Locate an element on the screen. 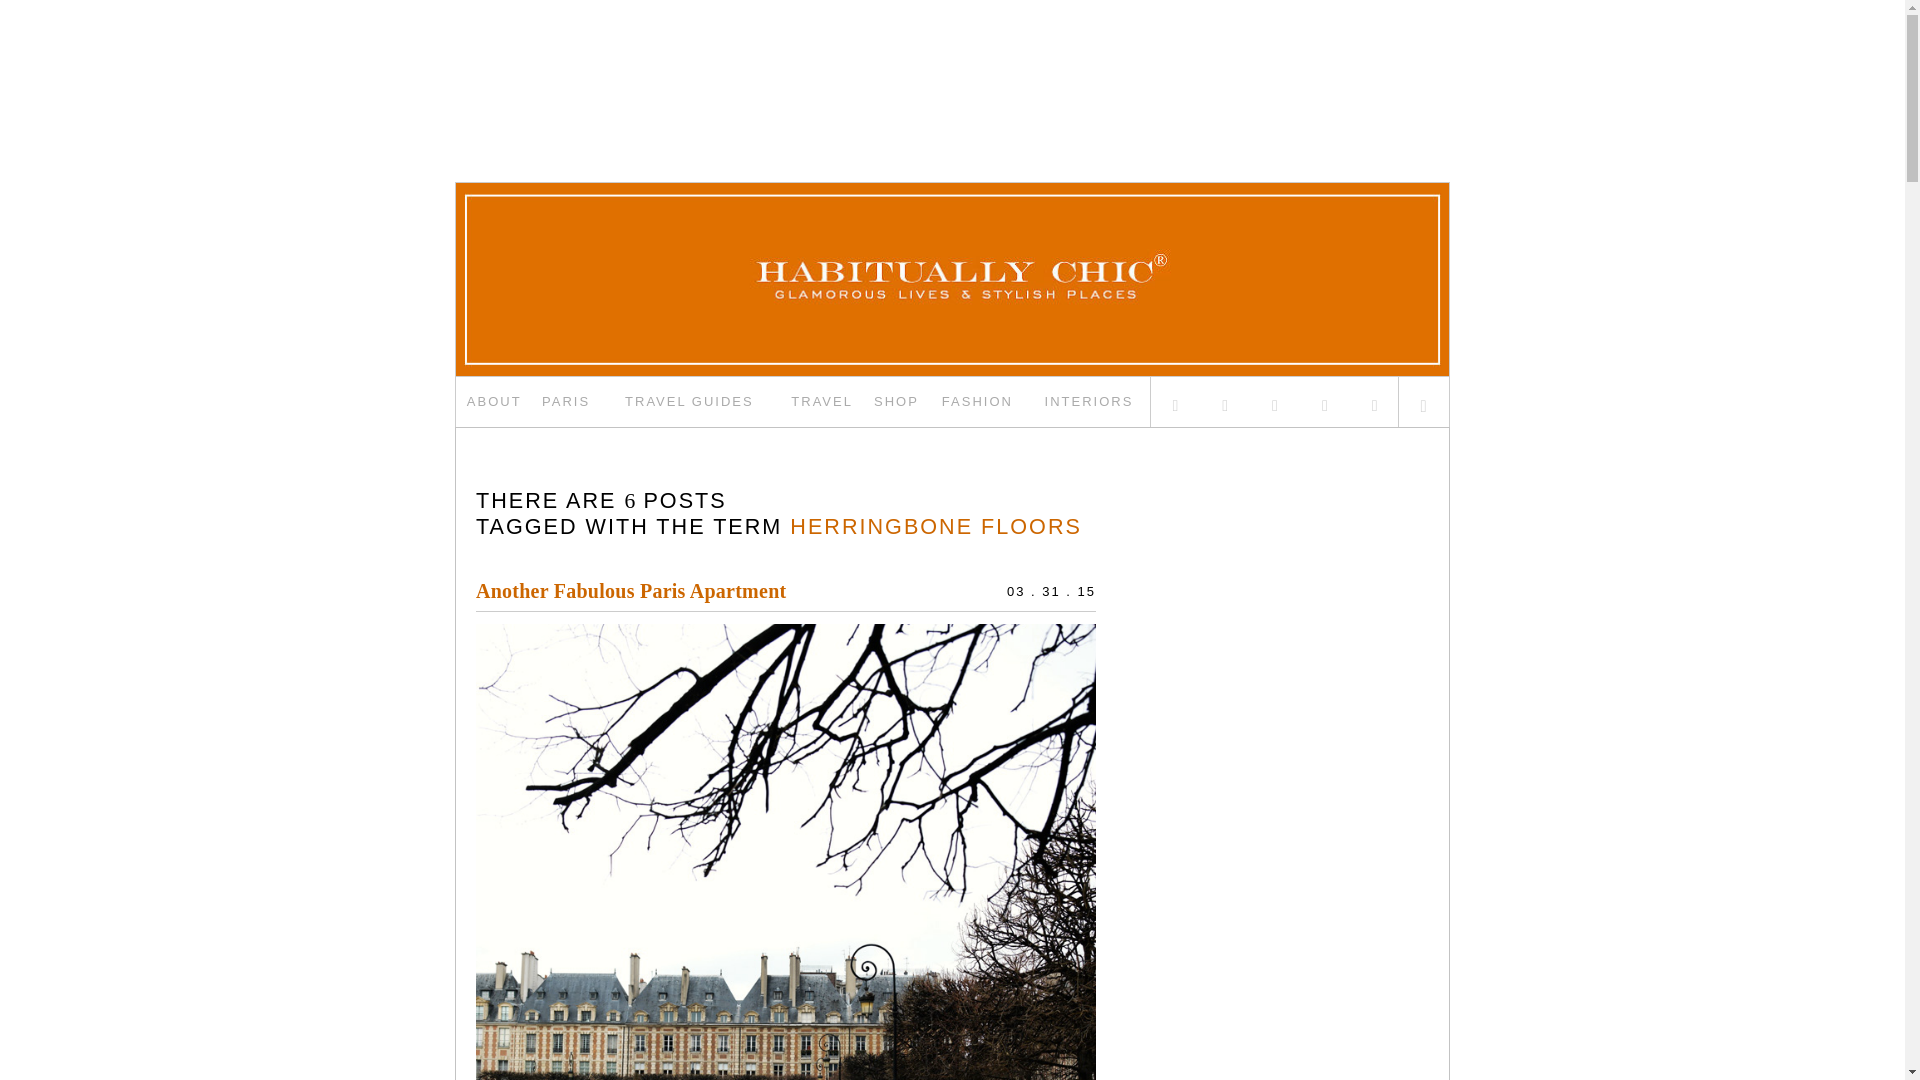  facebook is located at coordinates (1226, 401).